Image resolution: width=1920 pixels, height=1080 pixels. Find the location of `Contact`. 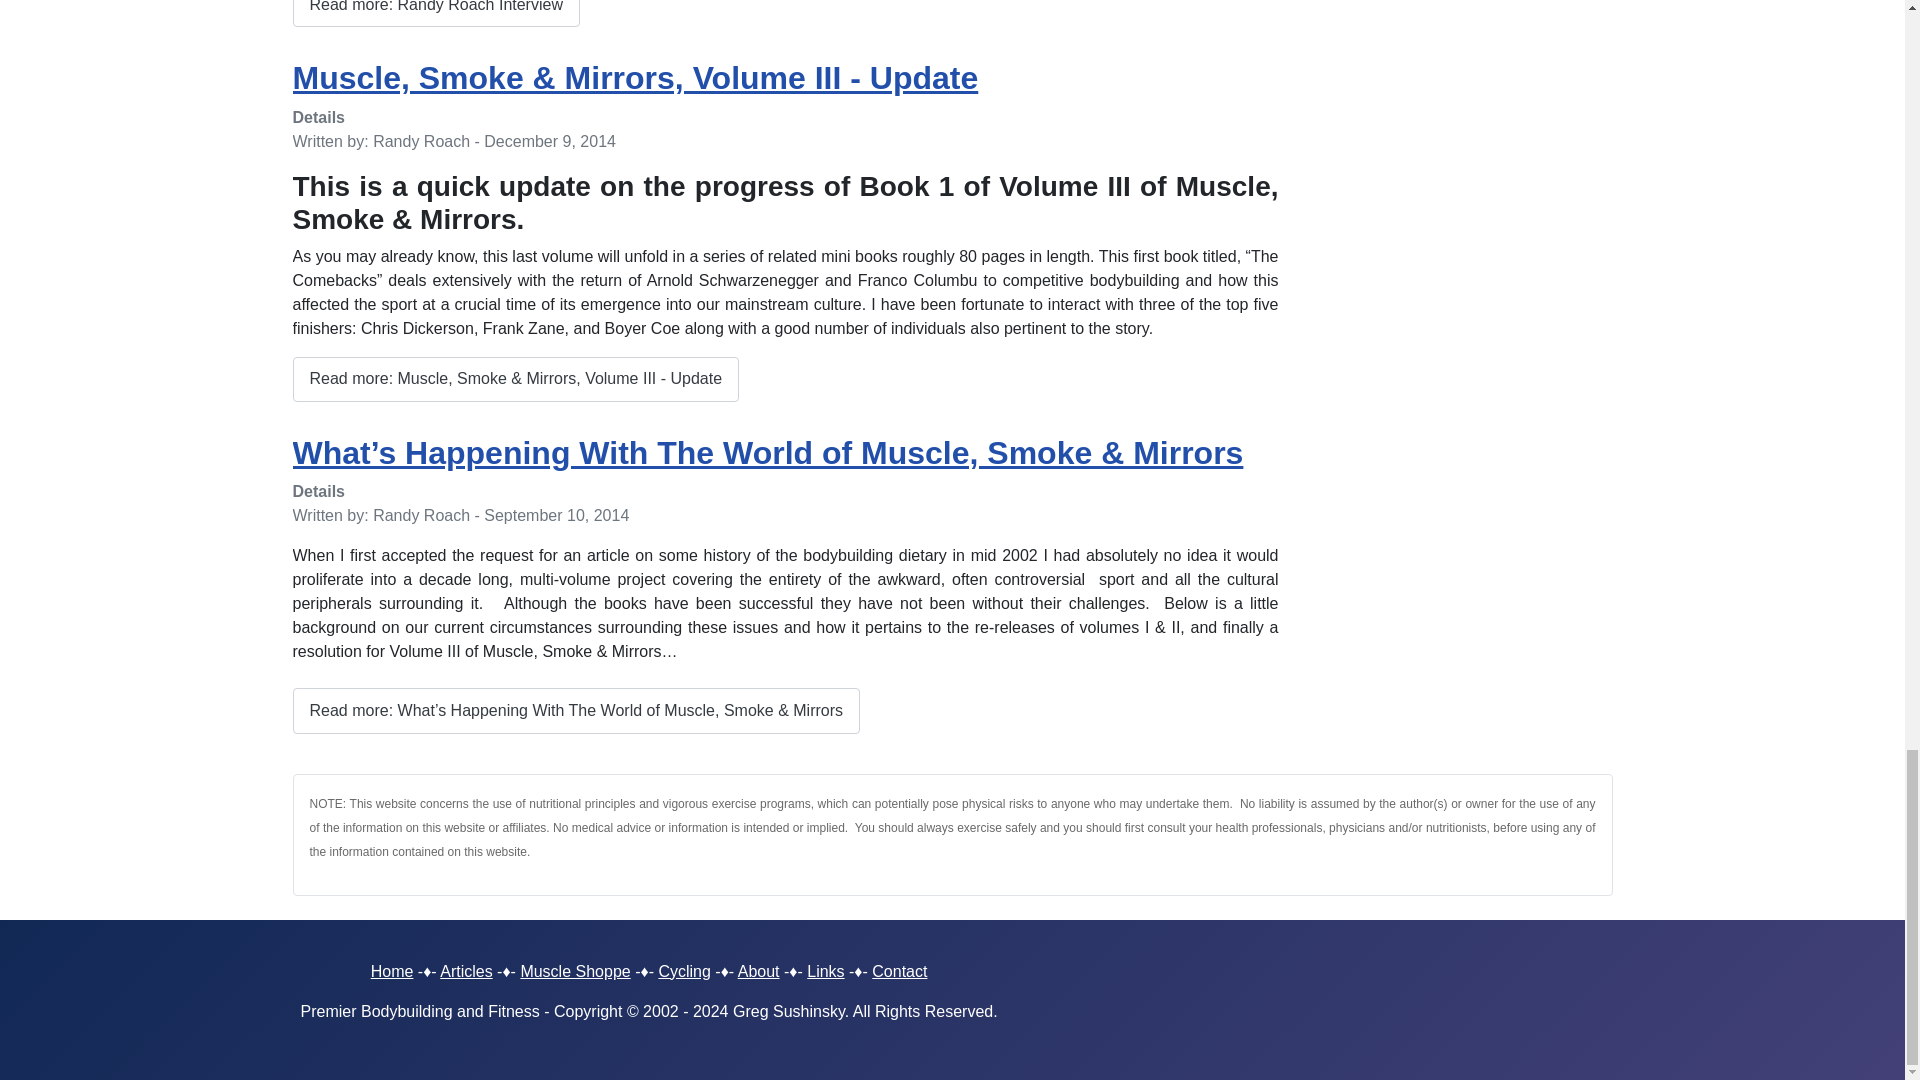

Contact is located at coordinates (899, 971).